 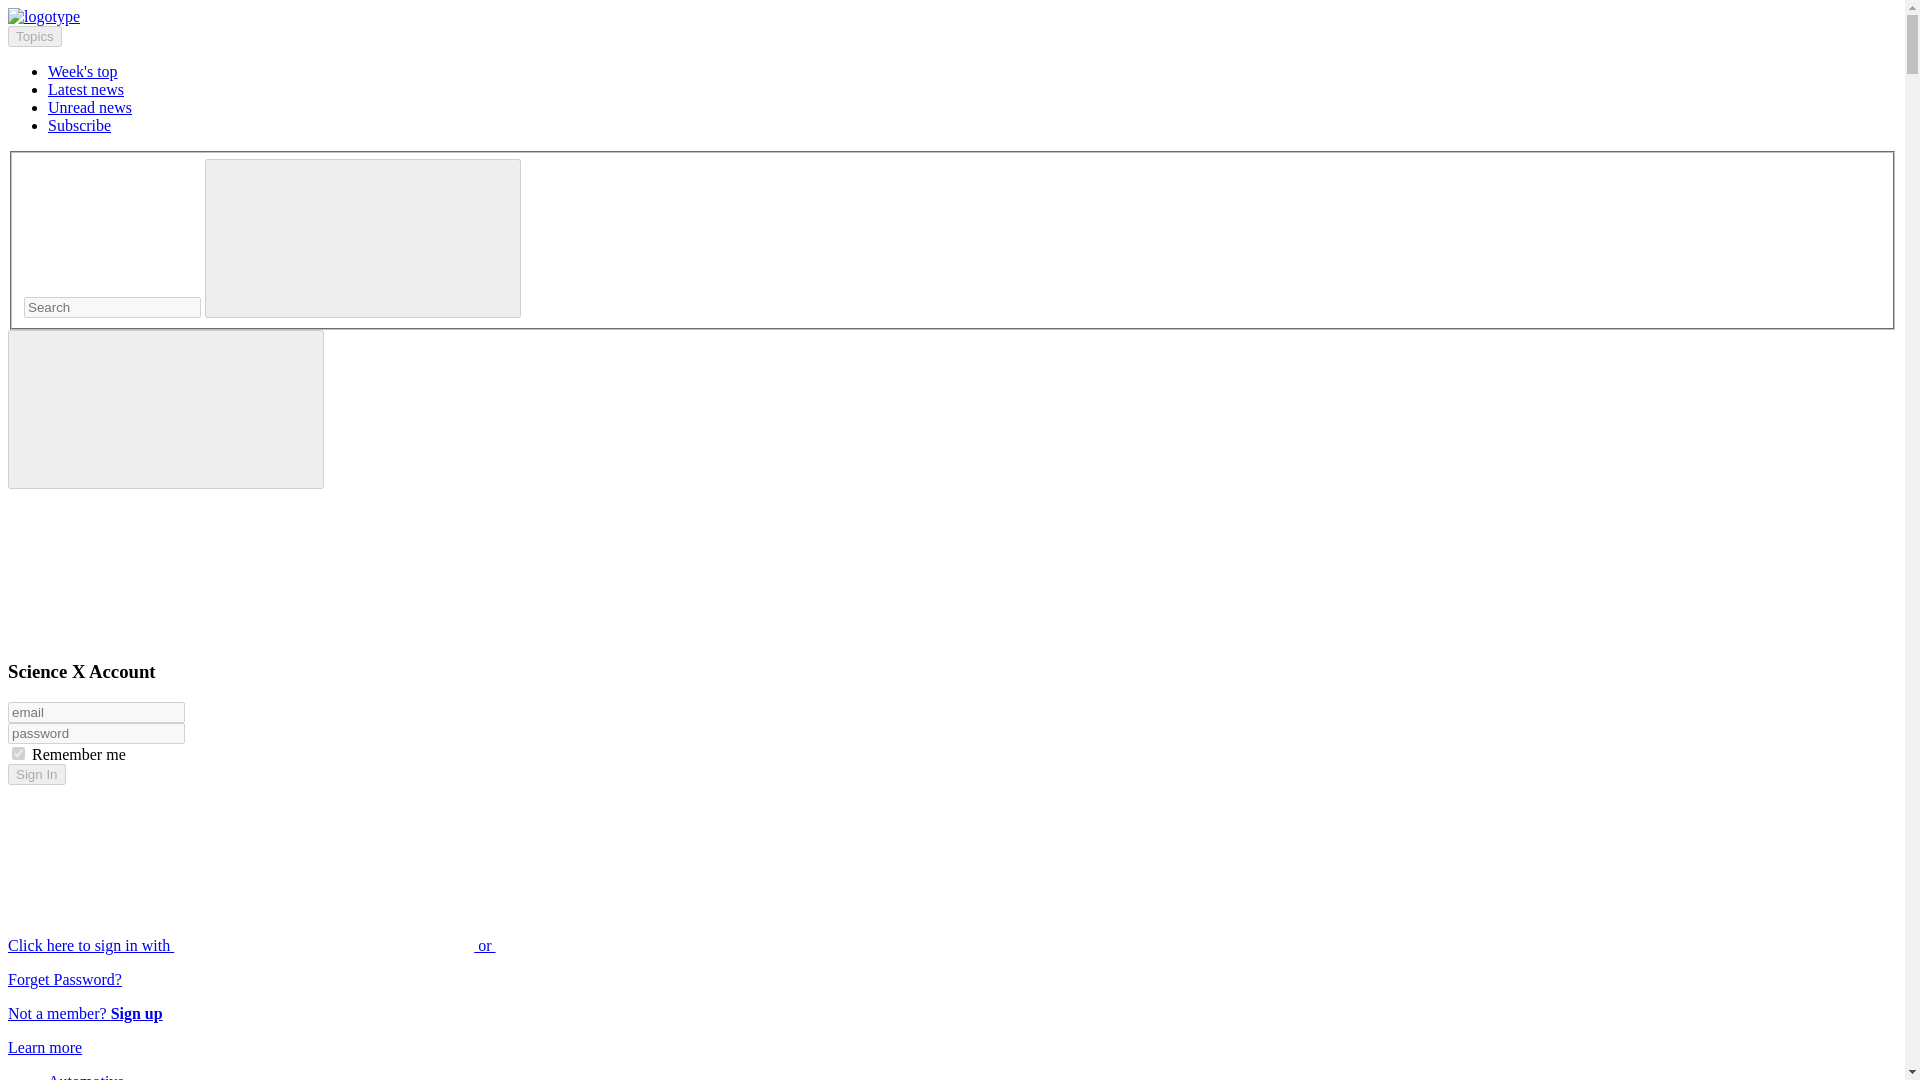 I want to click on Forget Password?, so click(x=64, y=979).